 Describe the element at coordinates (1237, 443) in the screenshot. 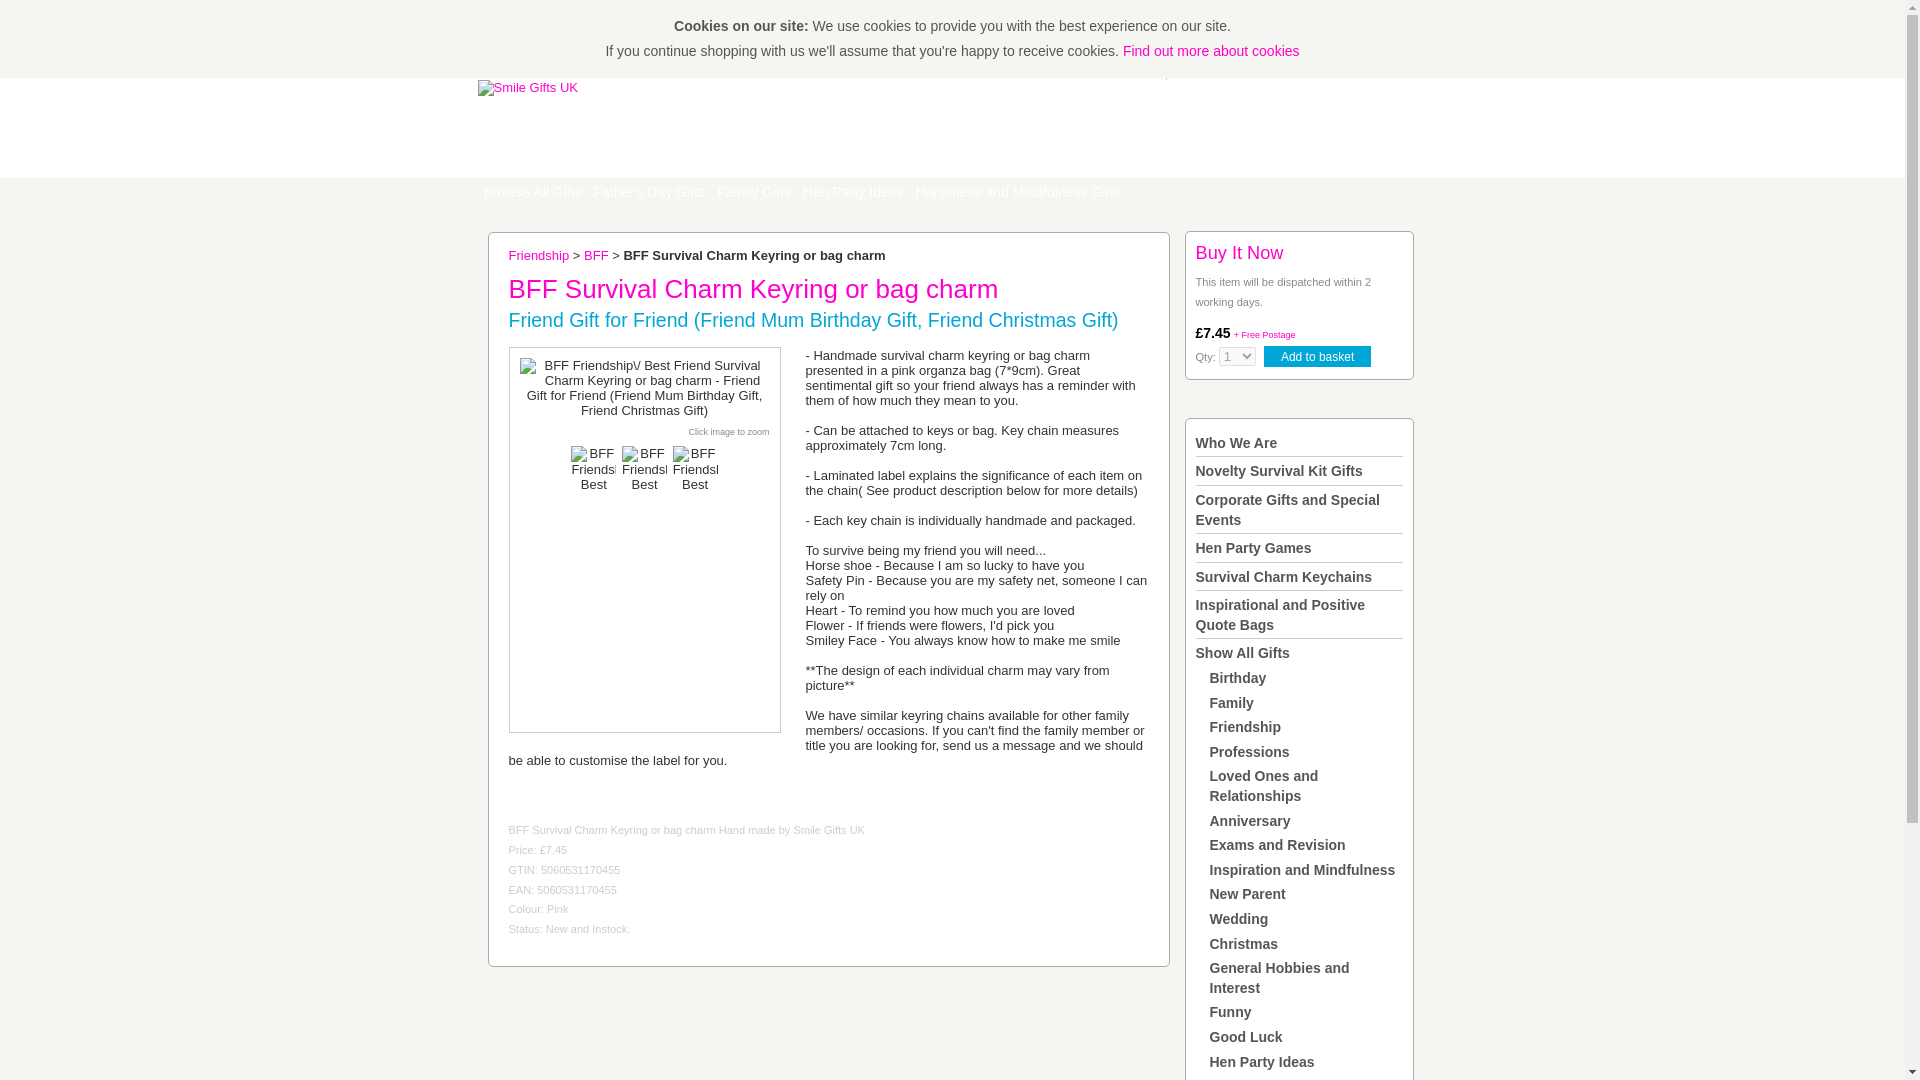

I see `Who We Are` at that location.